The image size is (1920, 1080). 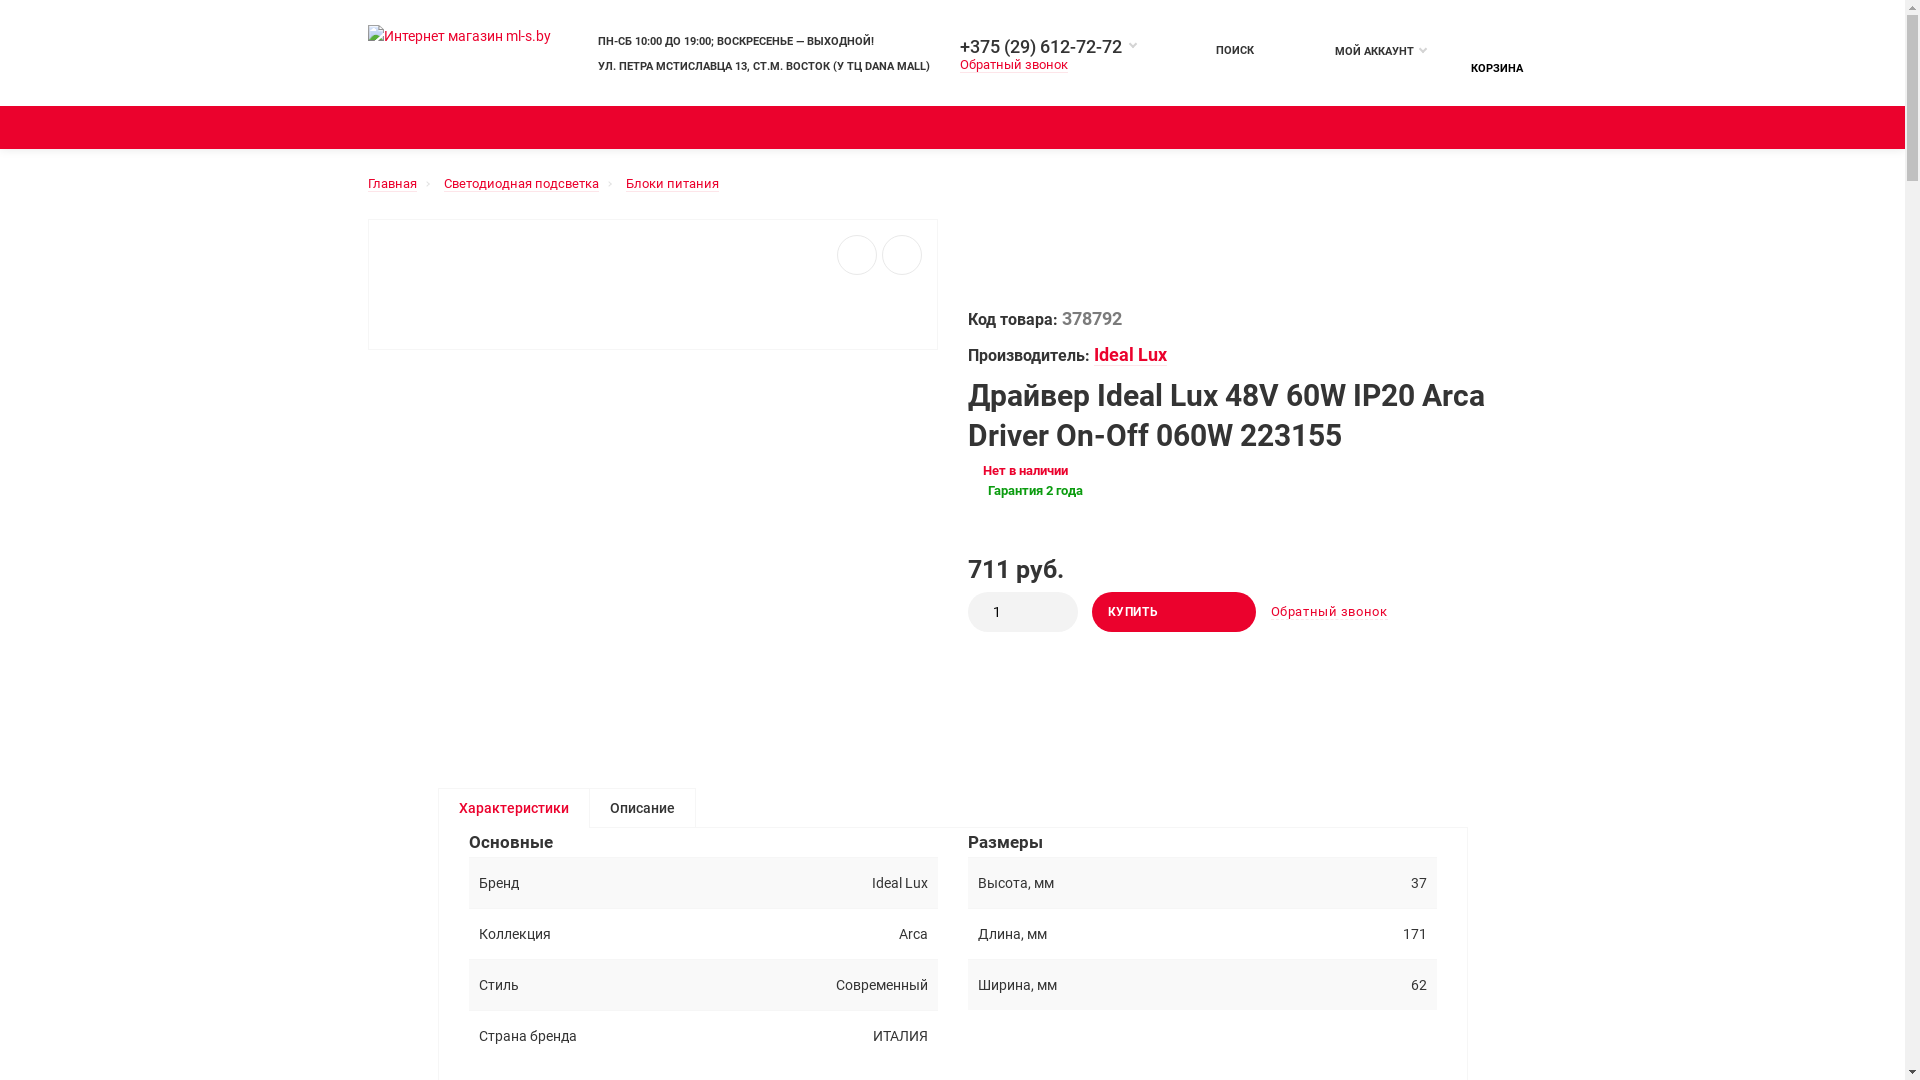 I want to click on Ideal Lux, so click(x=1130, y=356).